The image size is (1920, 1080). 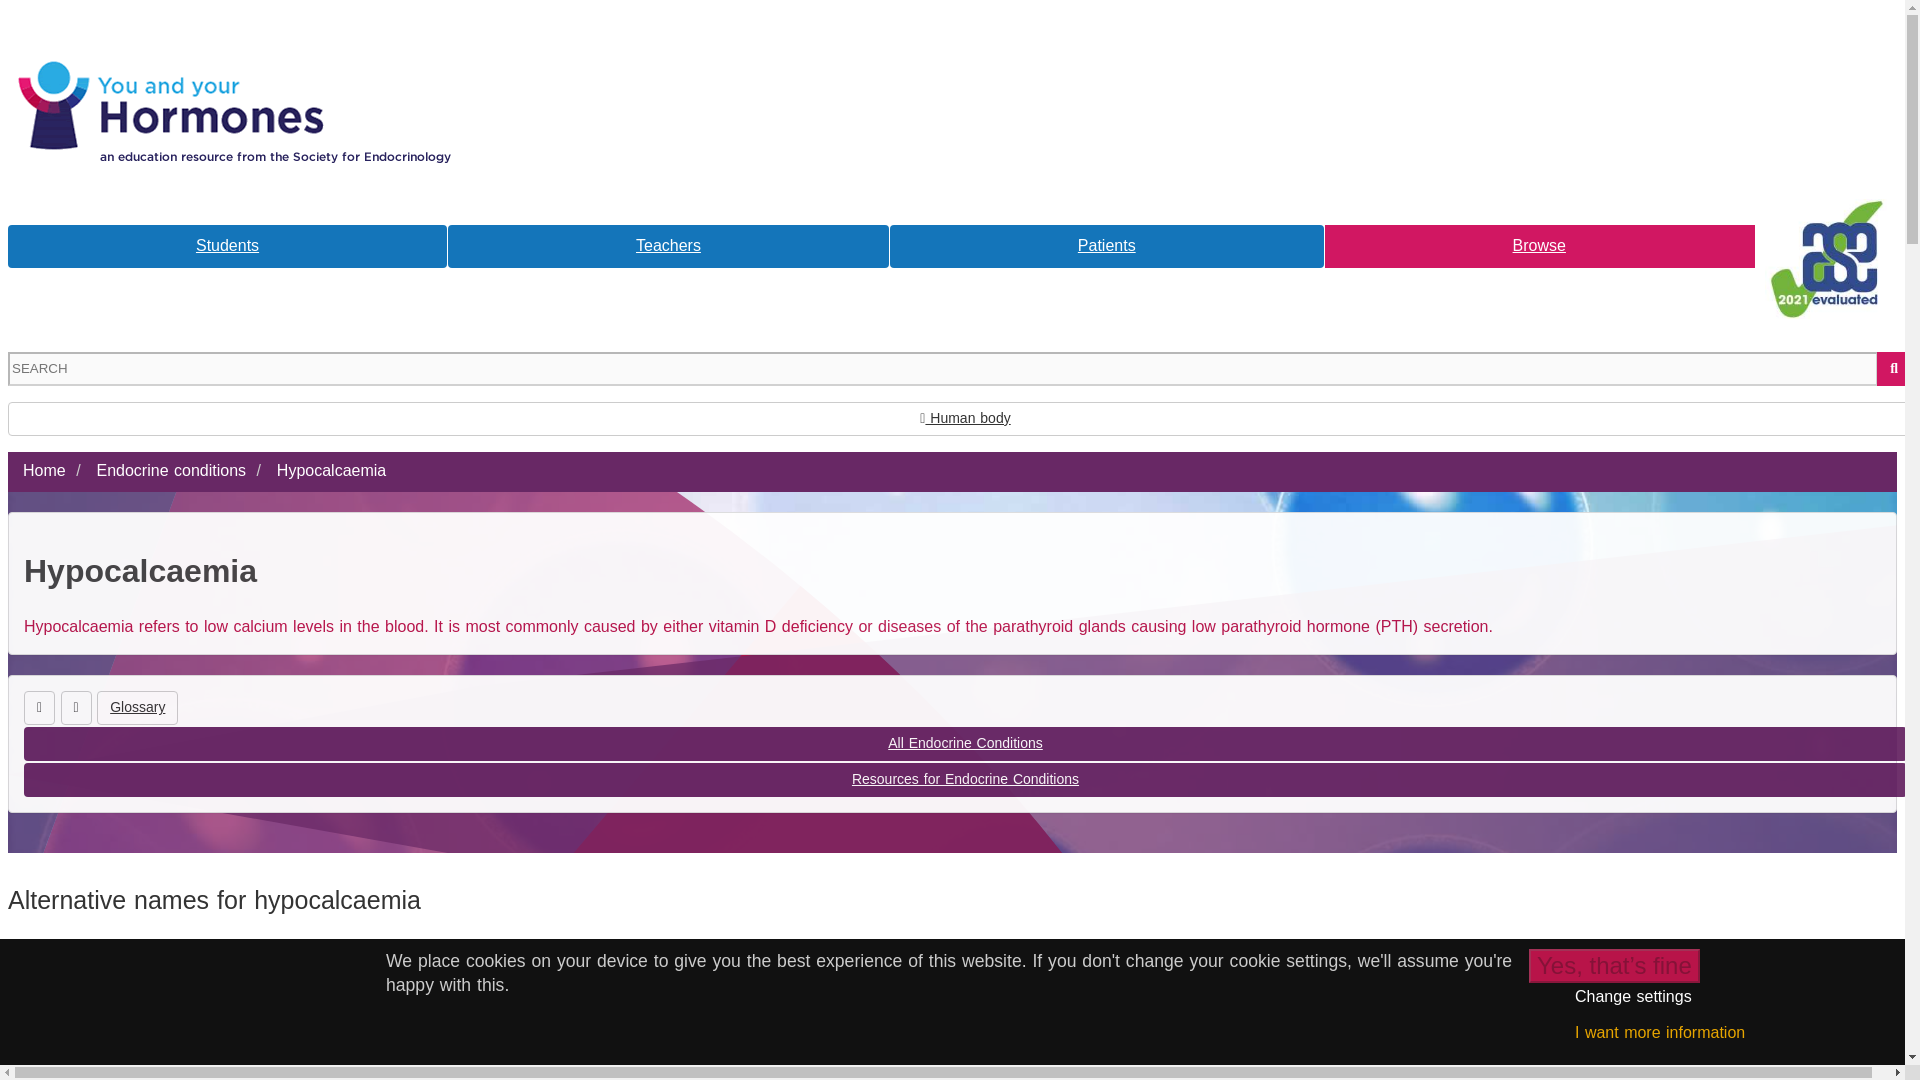 What do you see at coordinates (964, 744) in the screenshot?
I see `All Endocrine Conditions` at bounding box center [964, 744].